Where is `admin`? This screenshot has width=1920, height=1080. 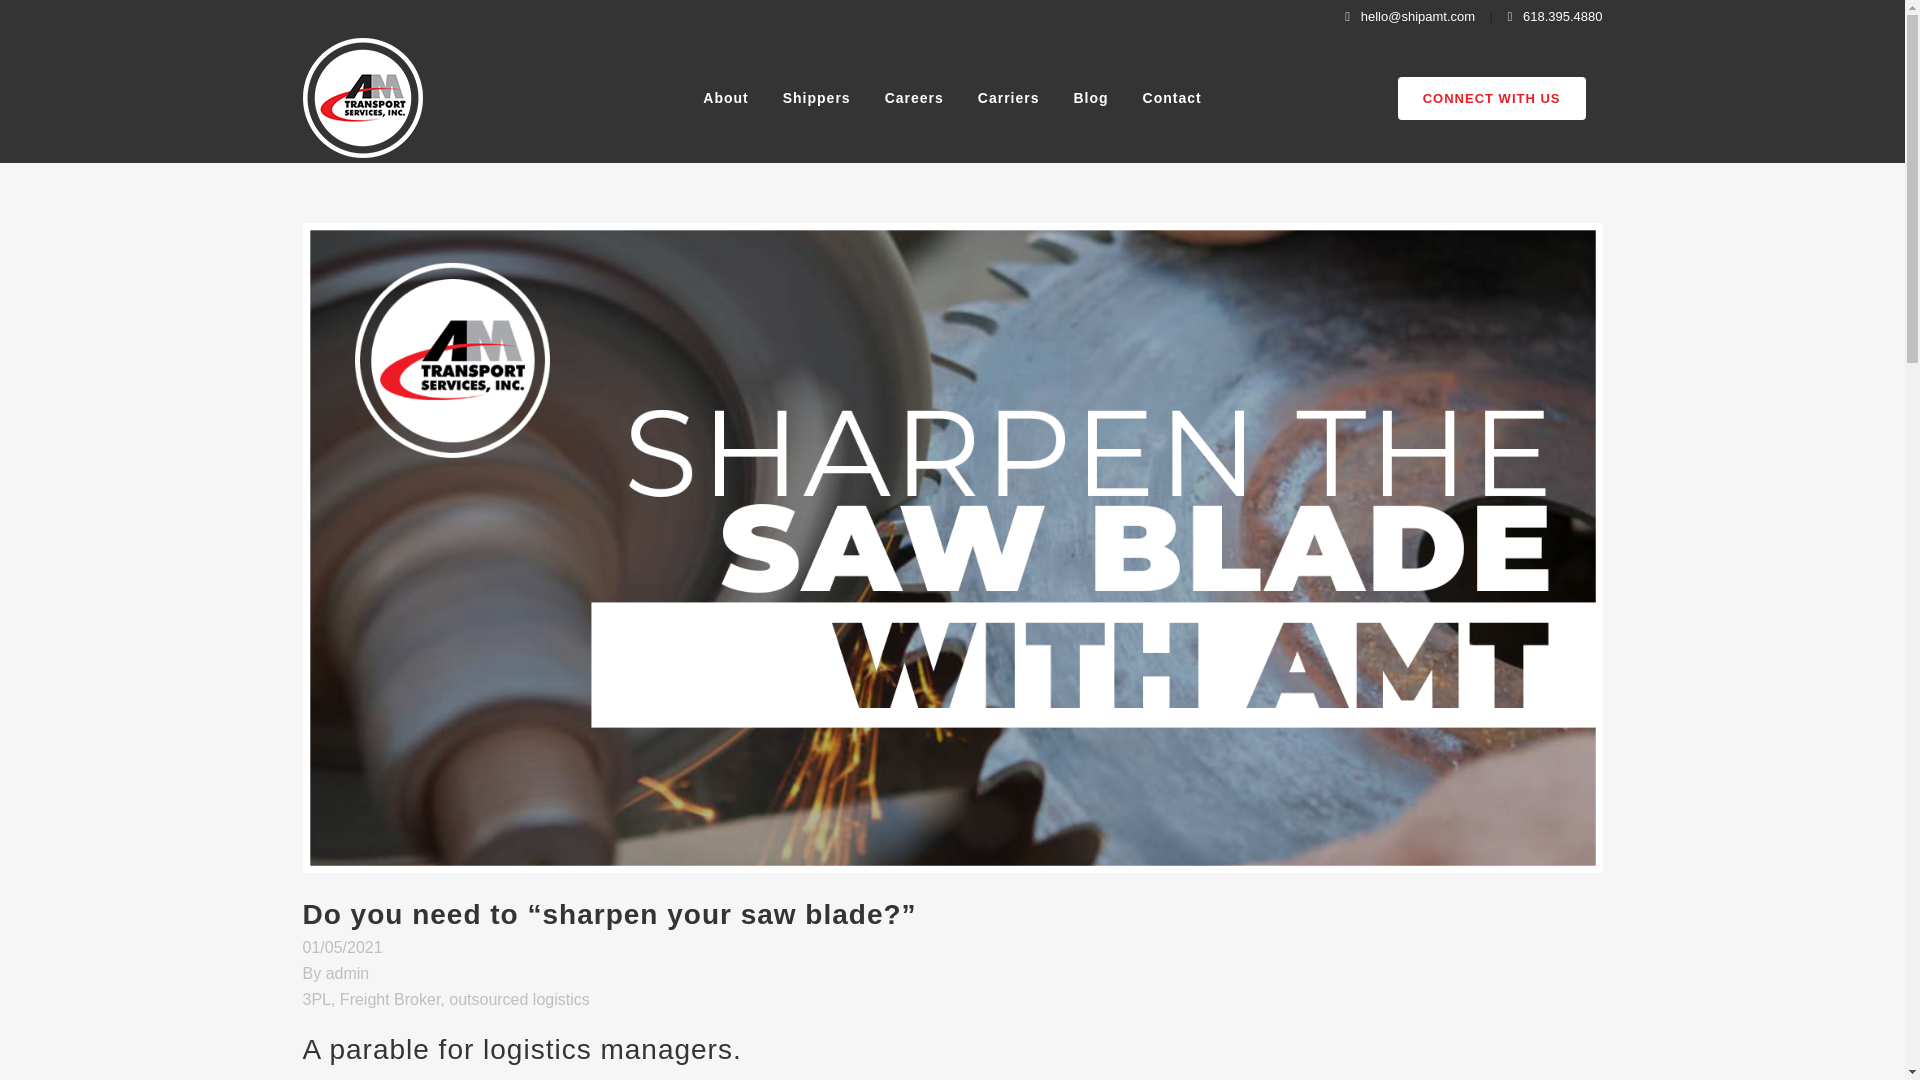
admin is located at coordinates (348, 973).